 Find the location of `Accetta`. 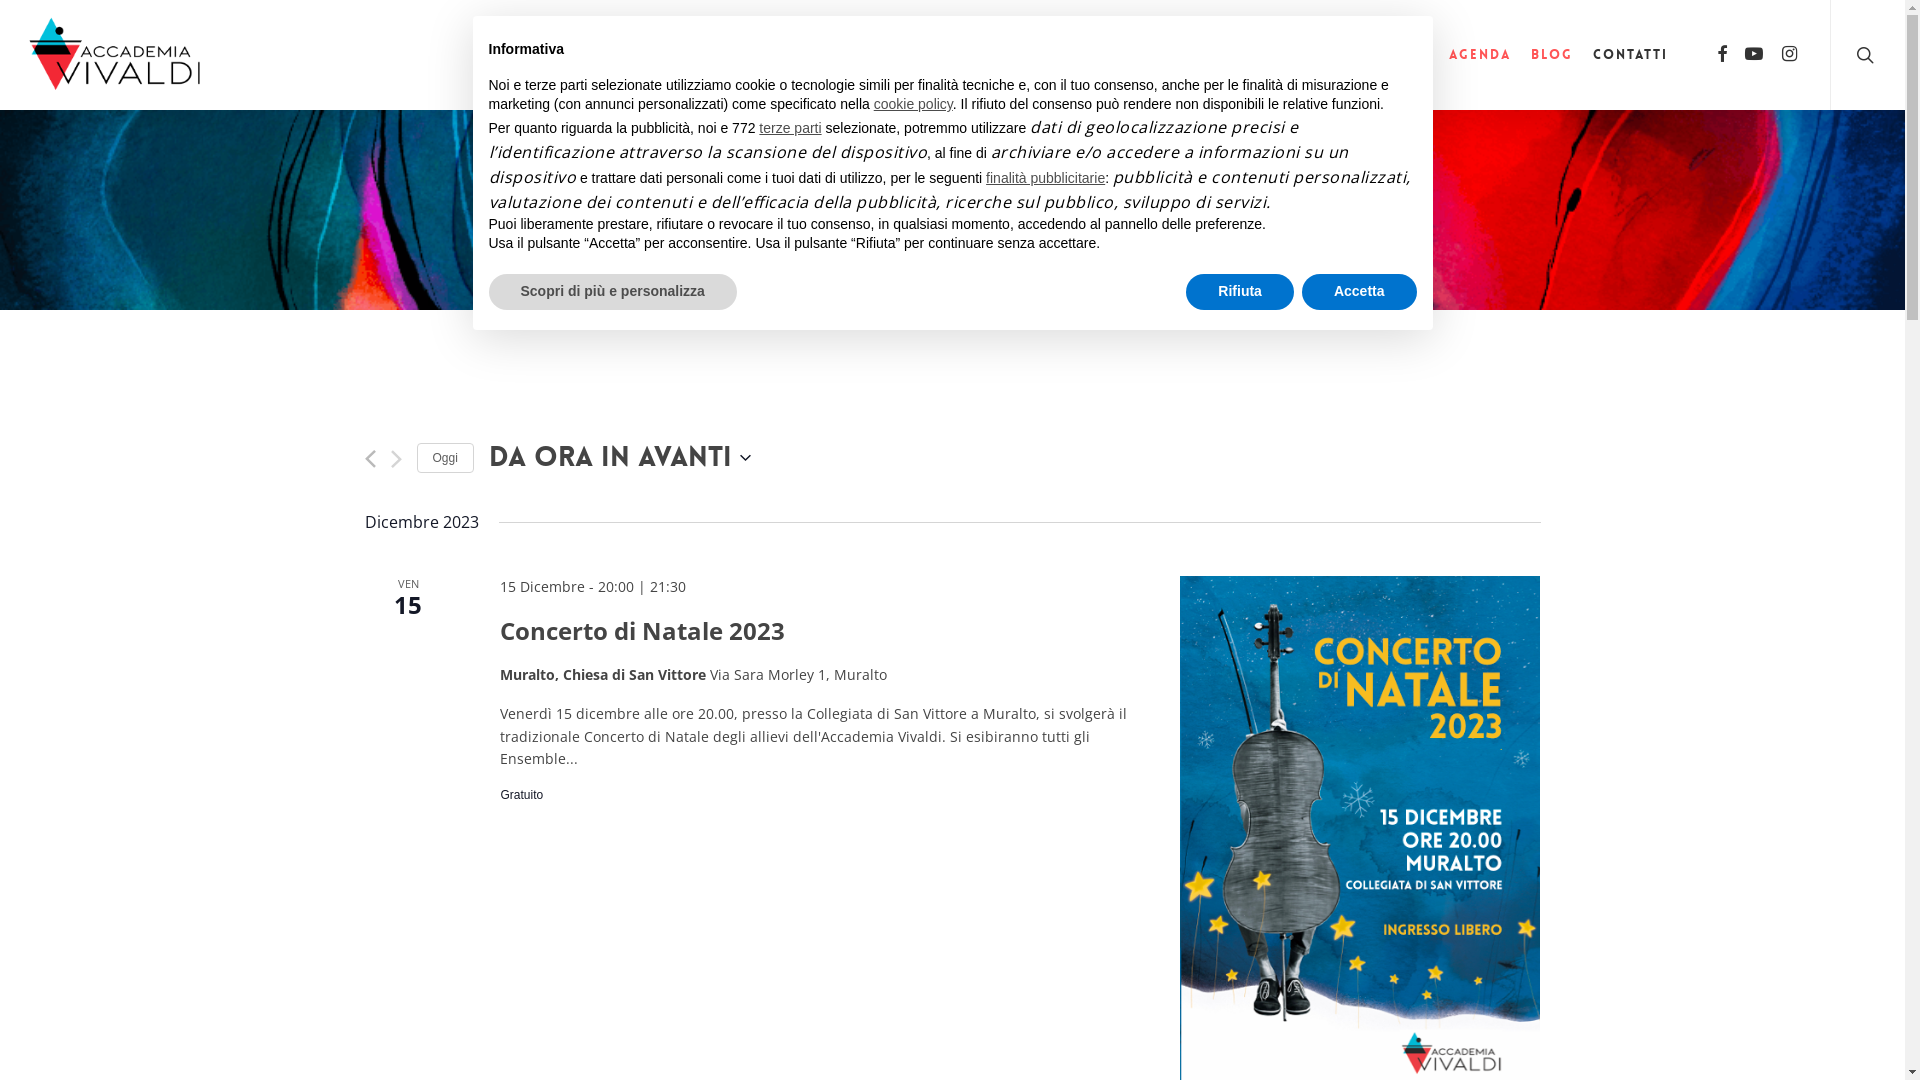

Accetta is located at coordinates (1360, 292).